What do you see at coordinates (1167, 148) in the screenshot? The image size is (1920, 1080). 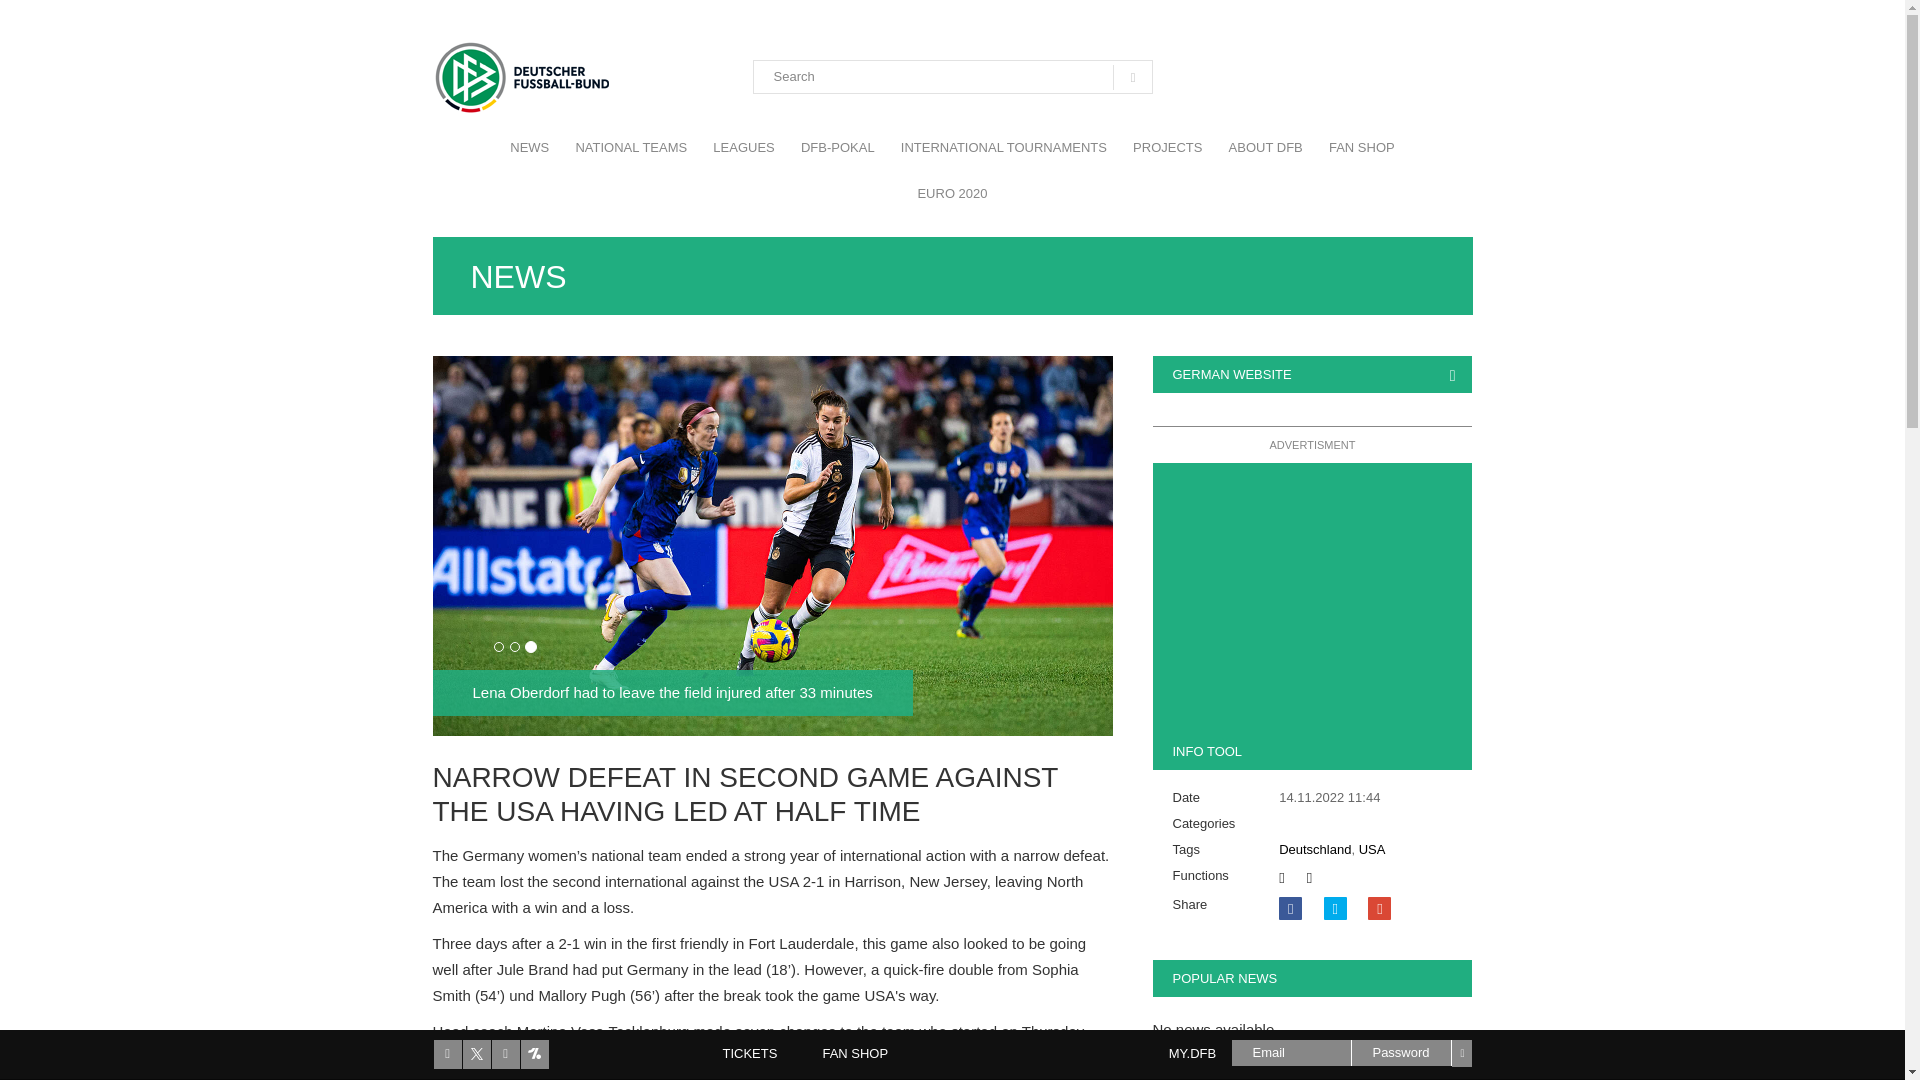 I see `PROJECTS` at bounding box center [1167, 148].